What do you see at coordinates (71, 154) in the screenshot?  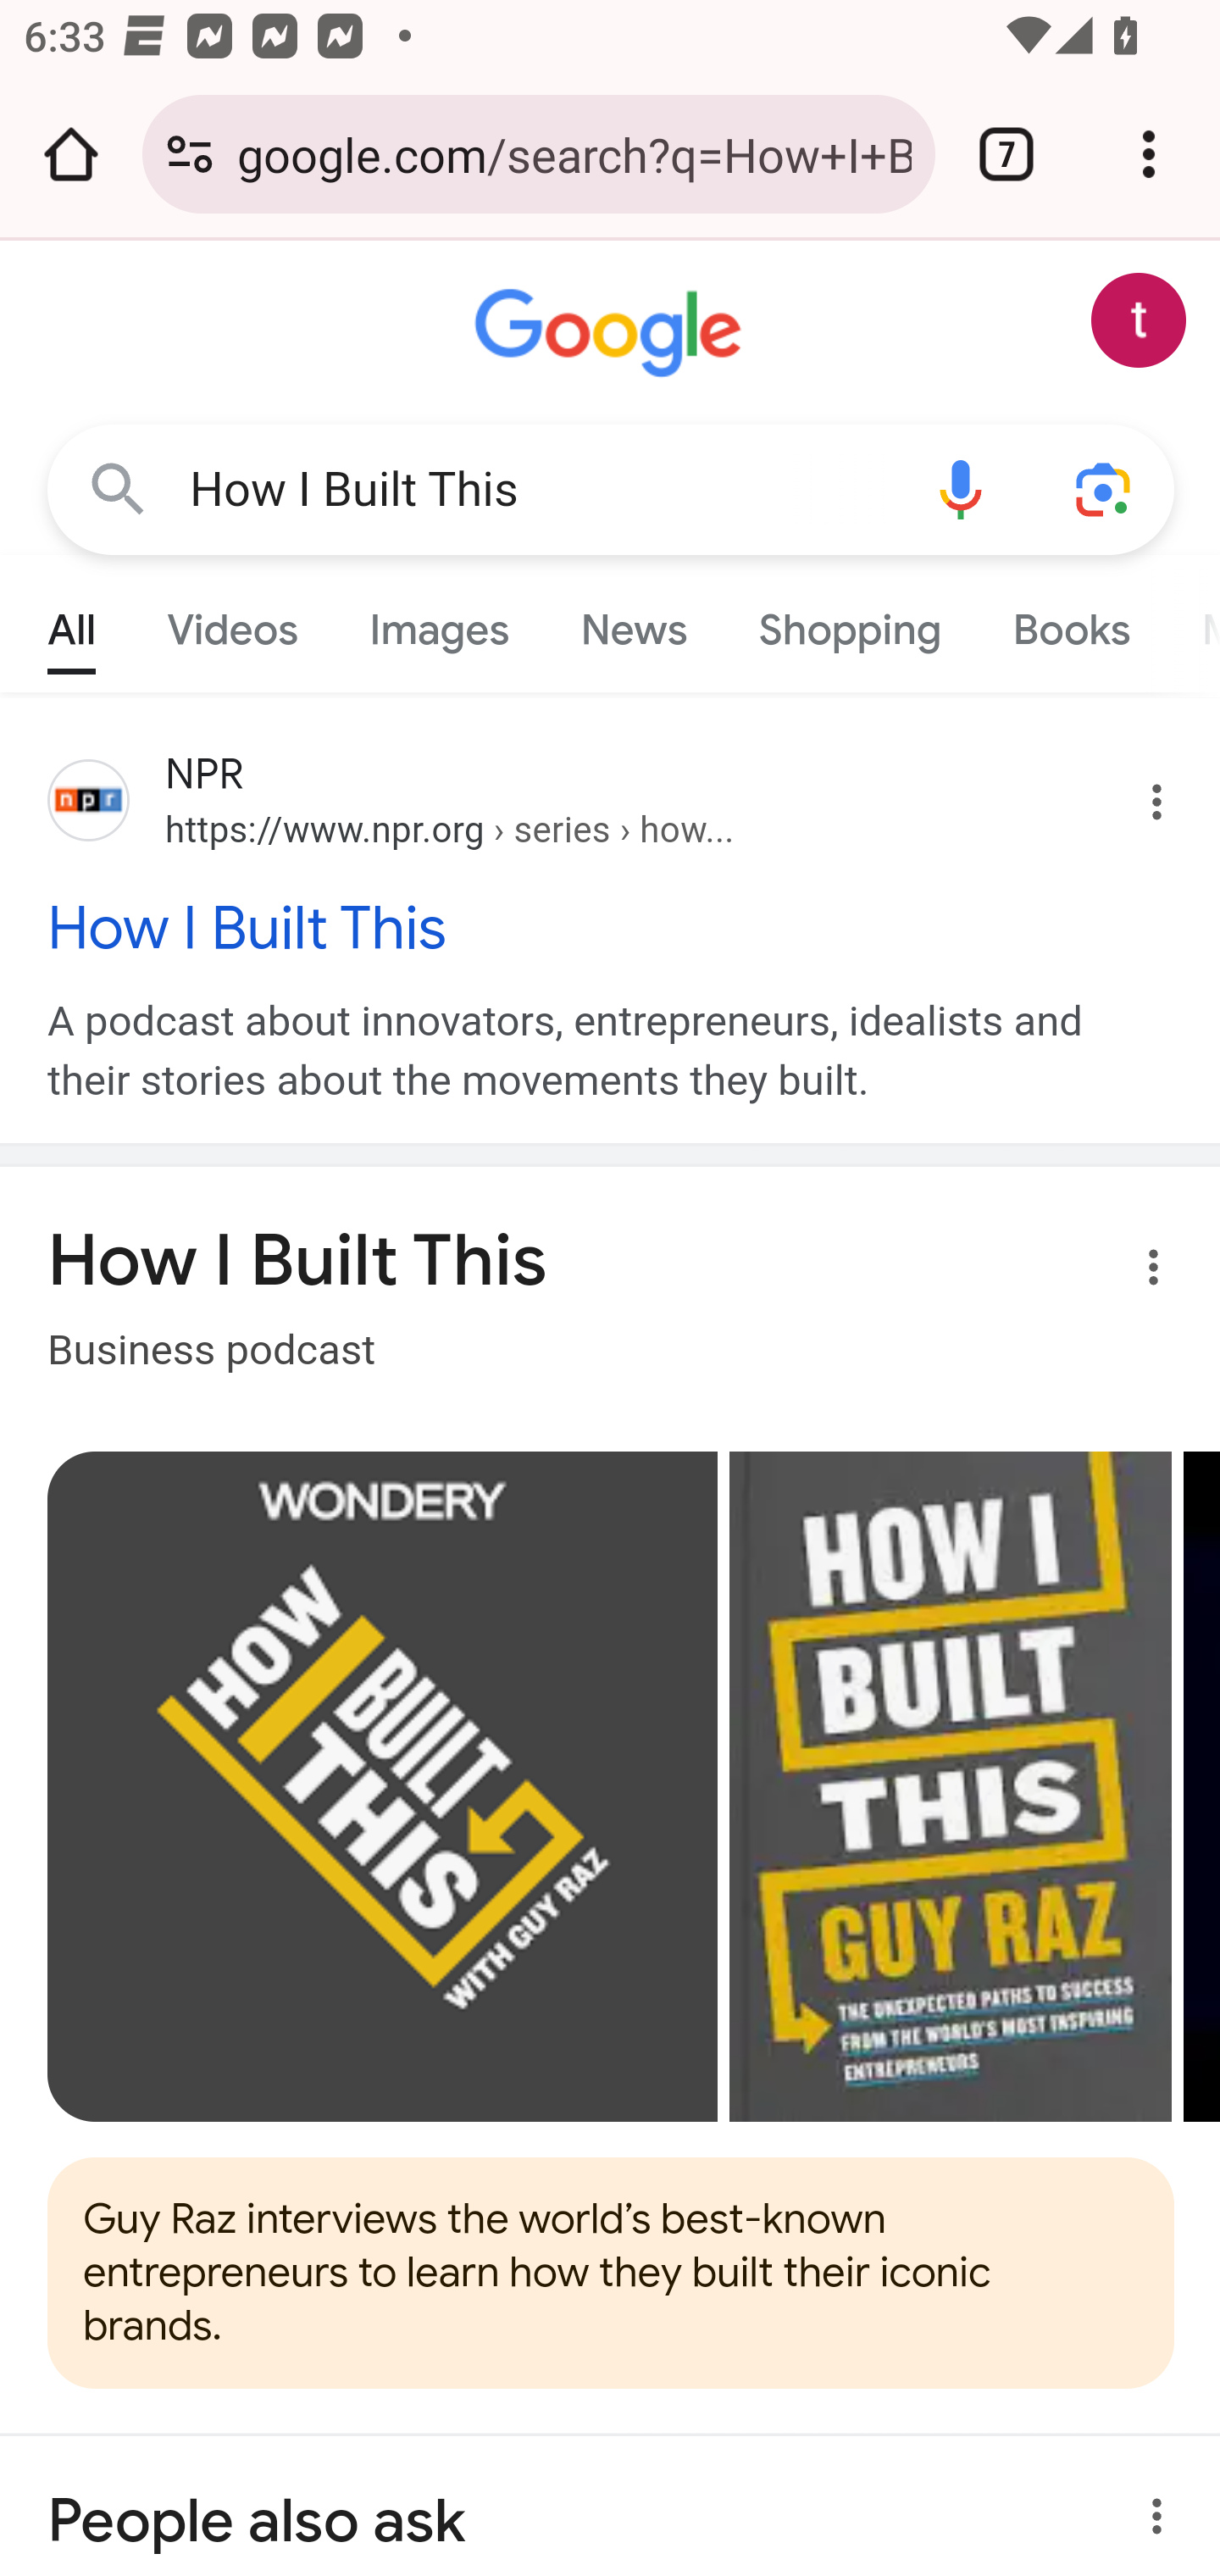 I see `Open the home page` at bounding box center [71, 154].